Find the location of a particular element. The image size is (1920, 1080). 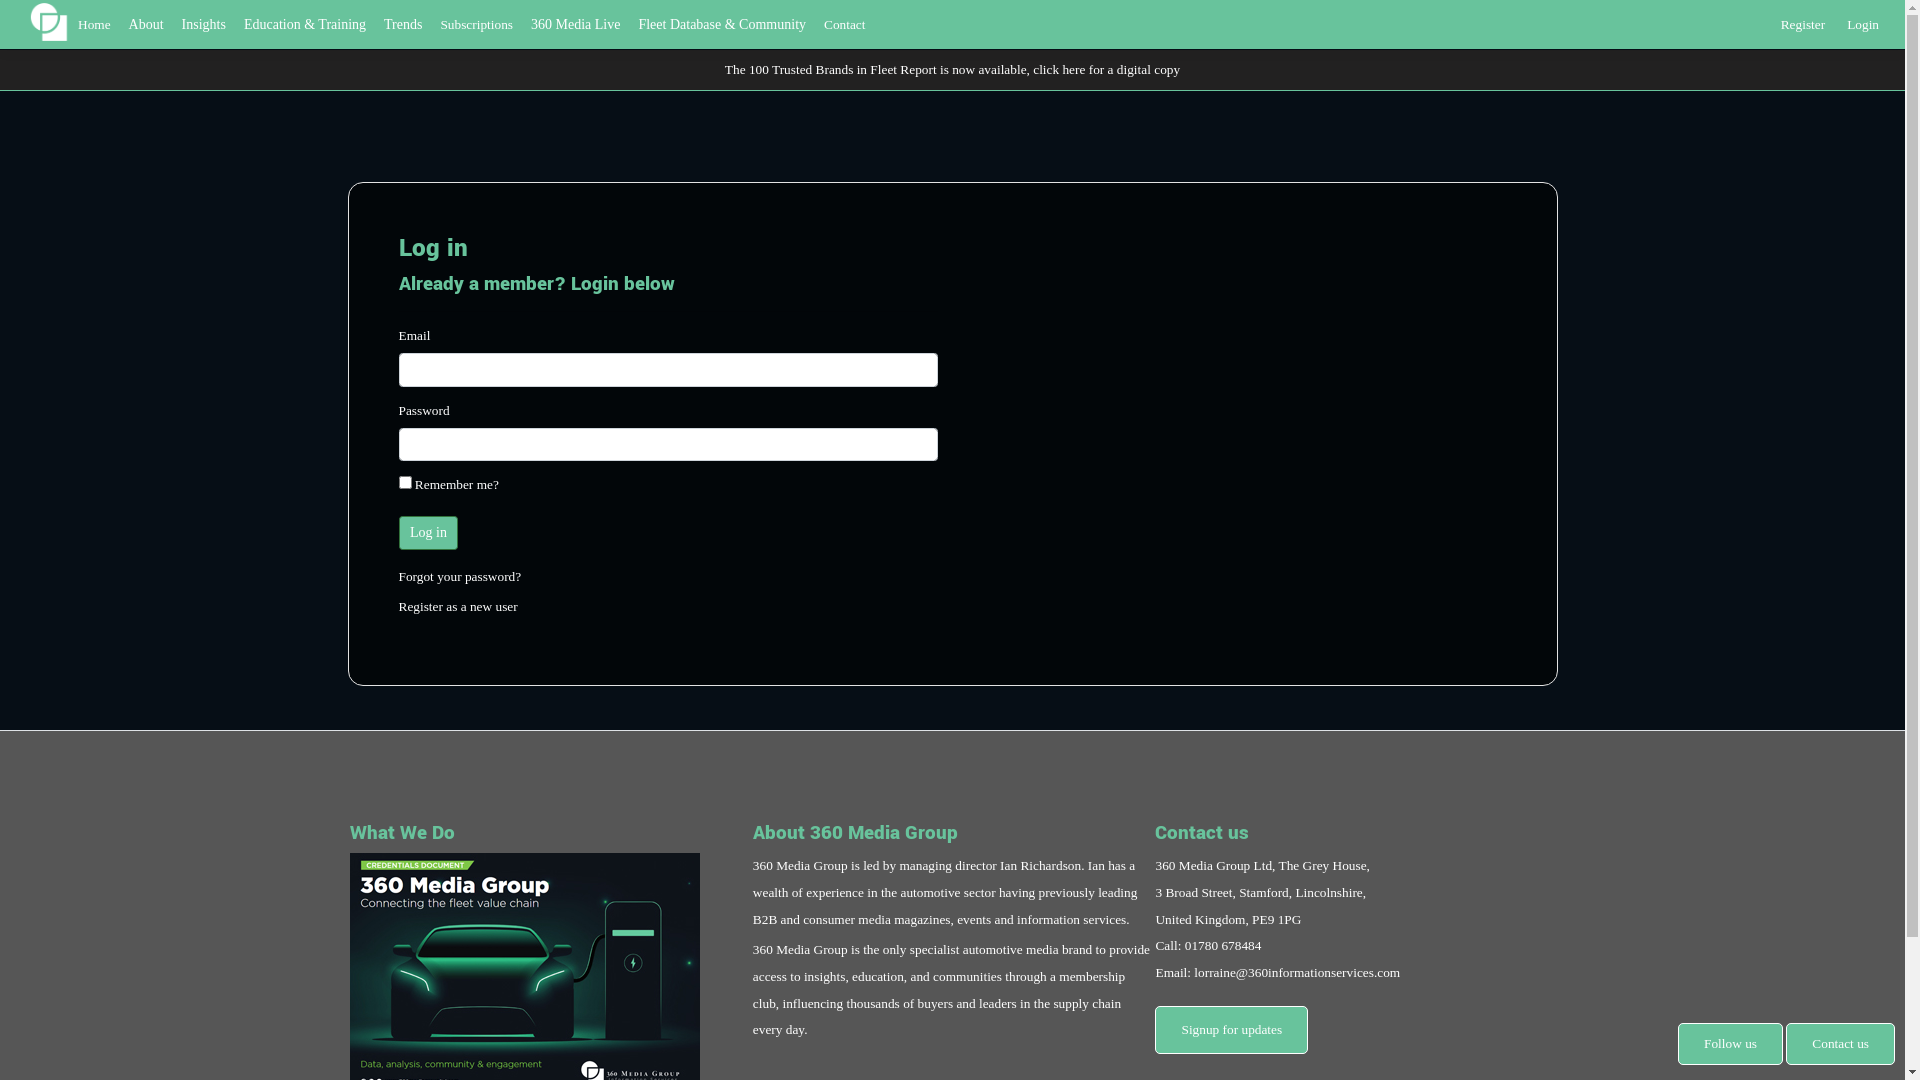

About is located at coordinates (146, 24).